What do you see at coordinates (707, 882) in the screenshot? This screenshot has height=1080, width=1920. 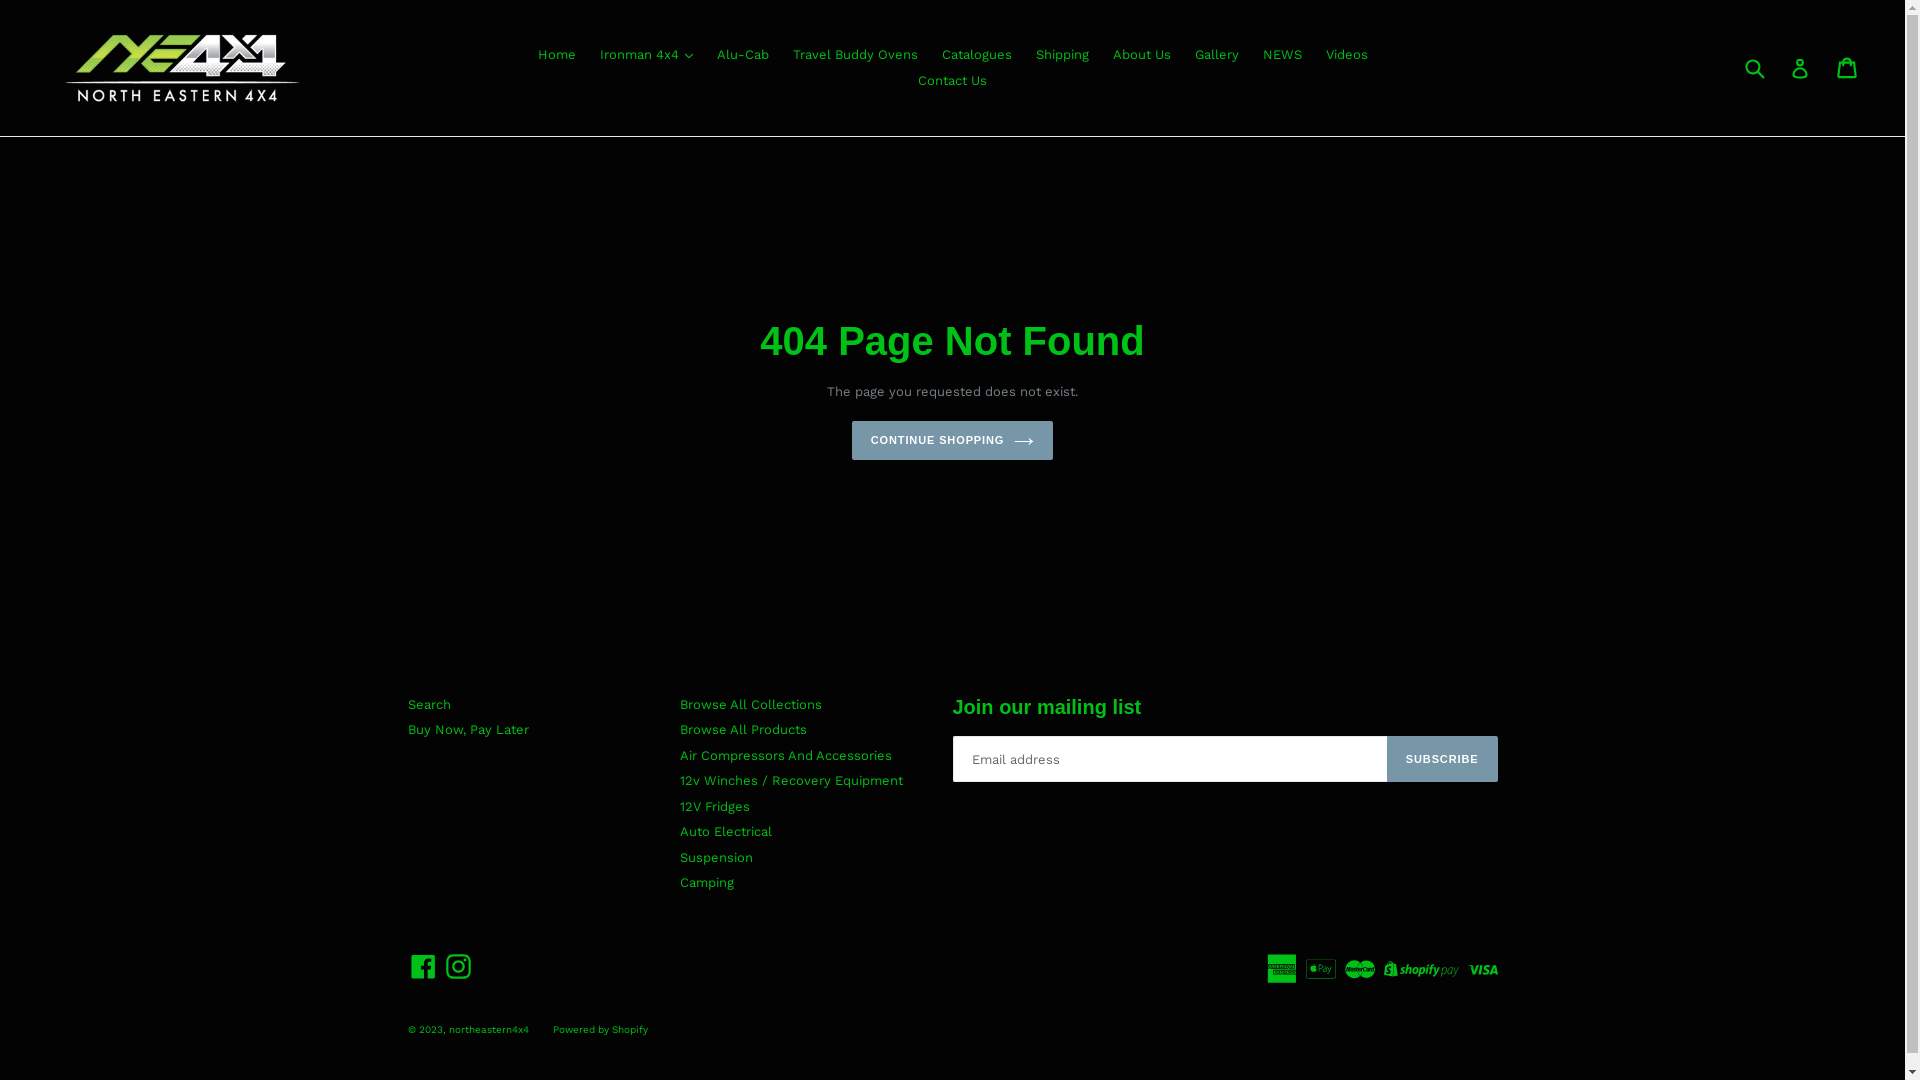 I see `Camping` at bounding box center [707, 882].